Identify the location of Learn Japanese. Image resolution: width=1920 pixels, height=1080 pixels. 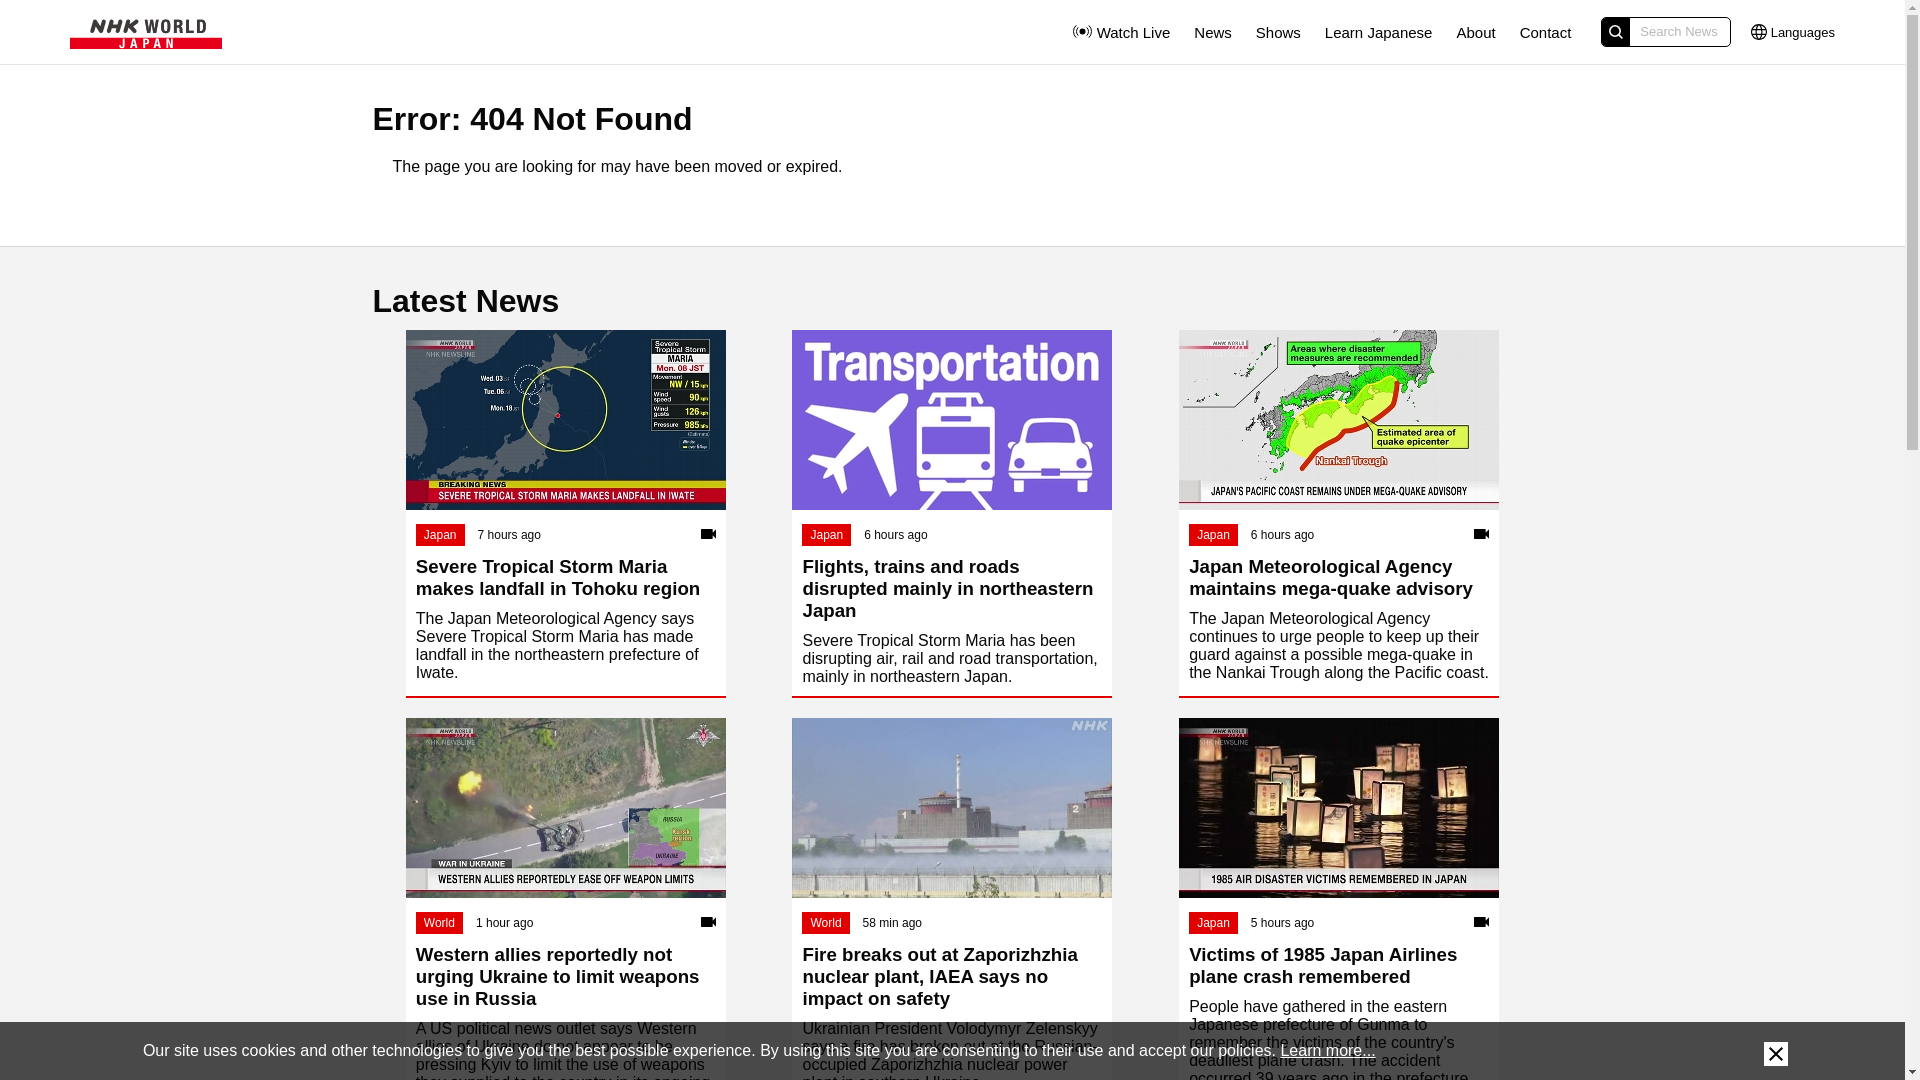
(1378, 32).